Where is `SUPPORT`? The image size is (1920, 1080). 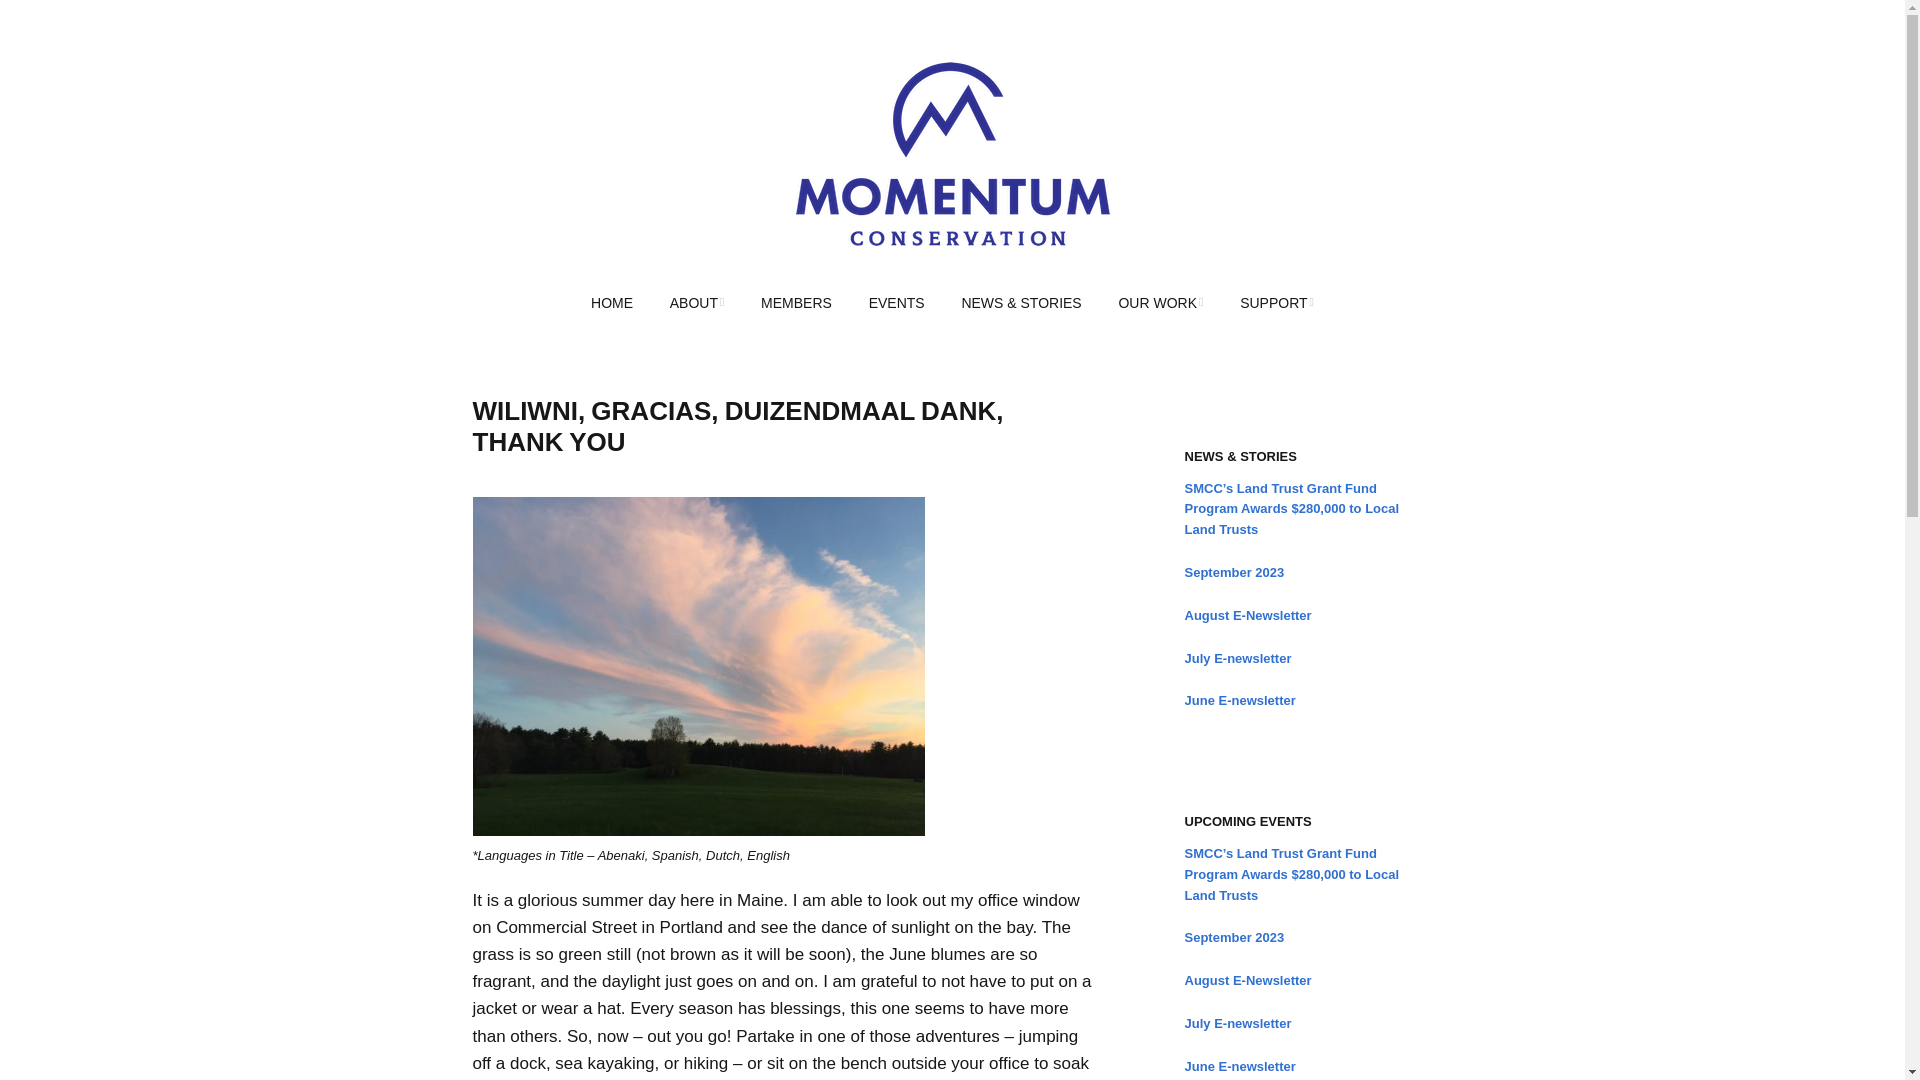
SUPPORT is located at coordinates (1277, 304).